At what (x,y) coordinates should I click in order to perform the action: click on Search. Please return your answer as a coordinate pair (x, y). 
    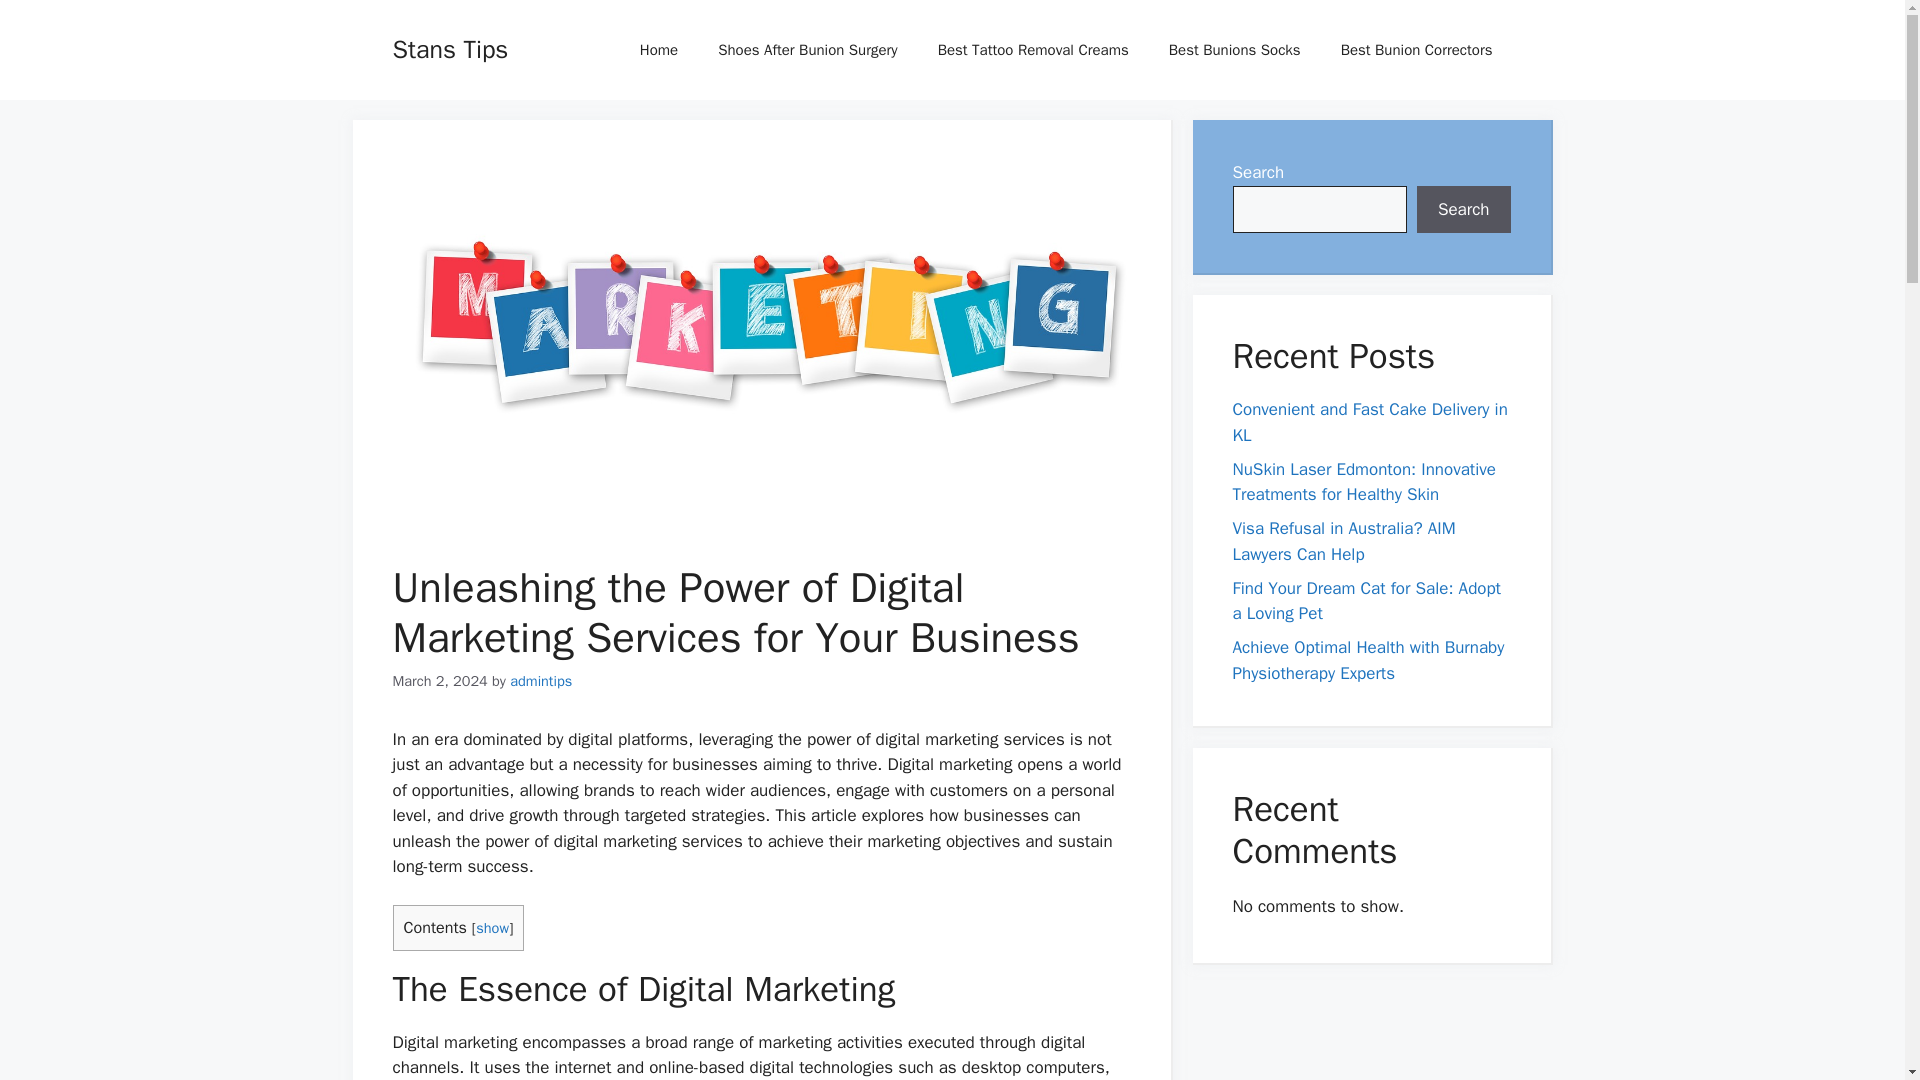
    Looking at the image, I should click on (1464, 210).